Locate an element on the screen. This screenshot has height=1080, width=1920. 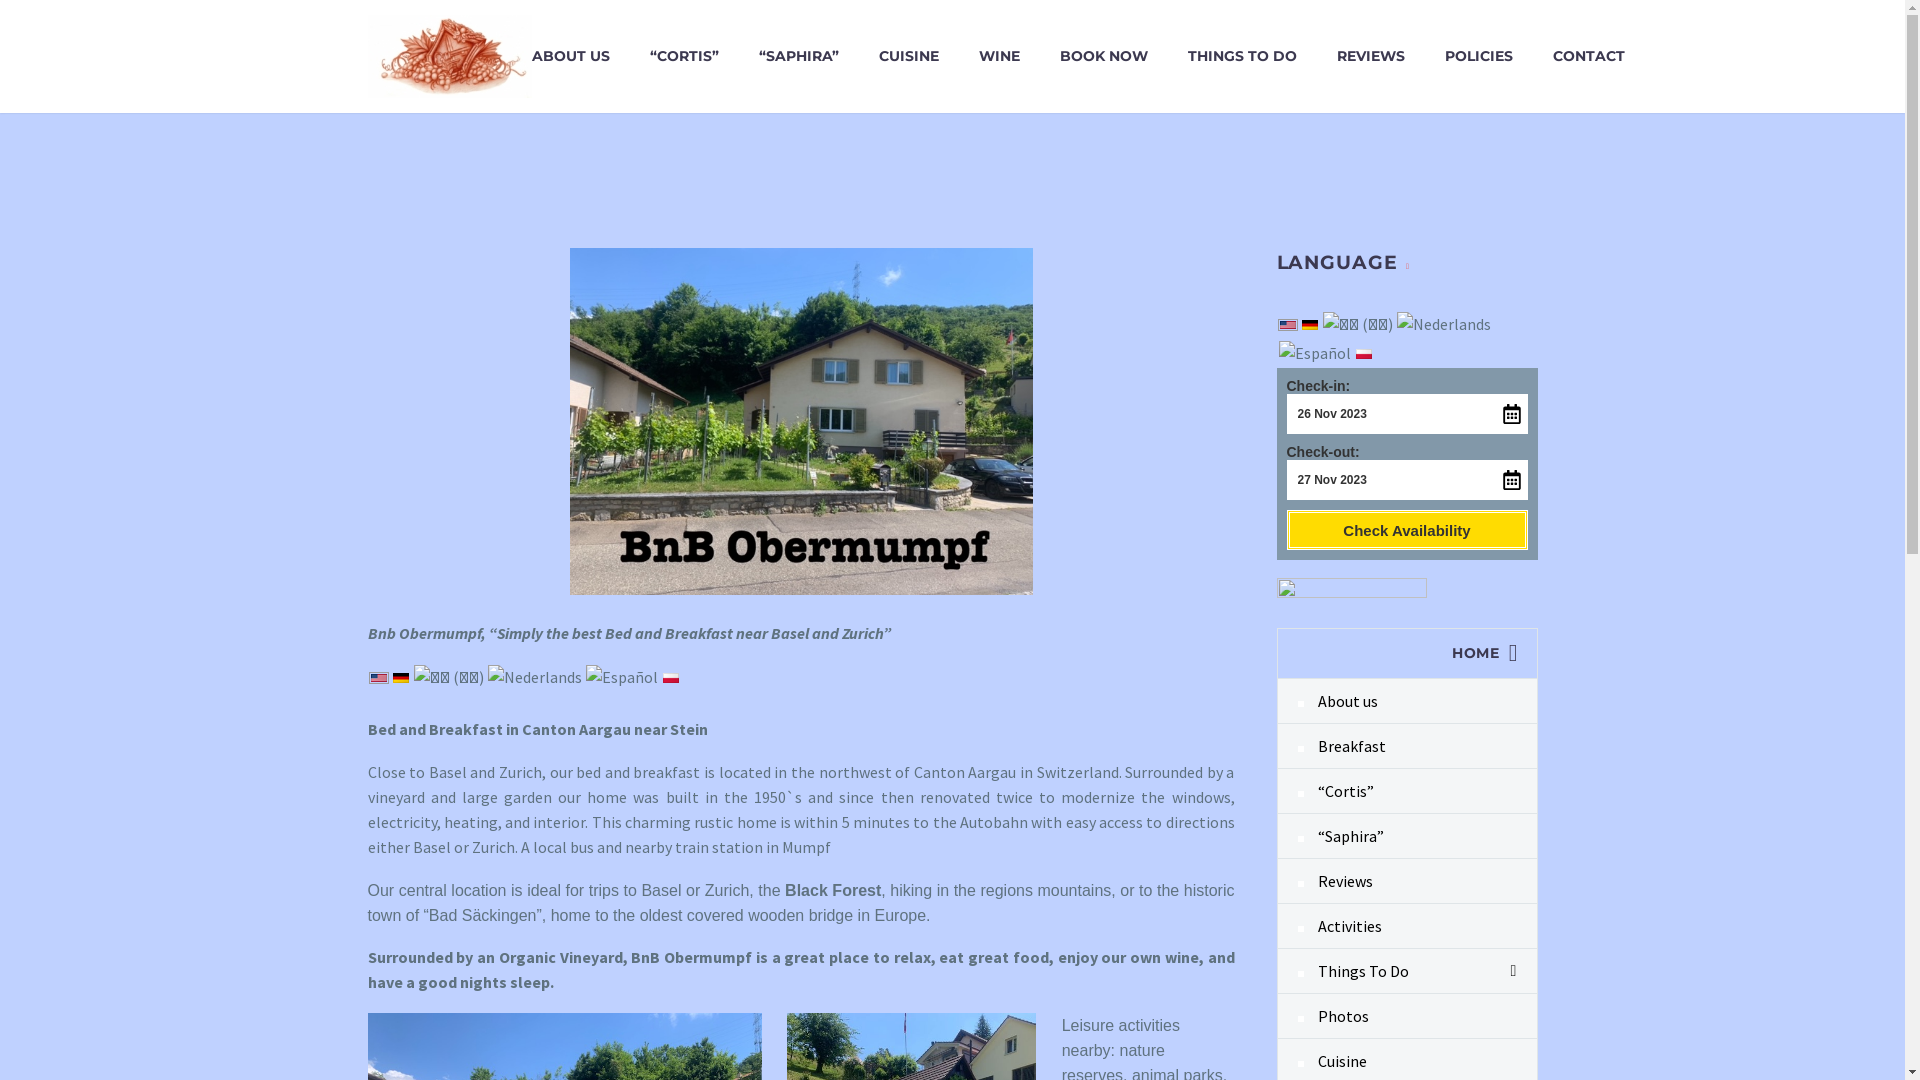
Photos is located at coordinates (1408, 1016).